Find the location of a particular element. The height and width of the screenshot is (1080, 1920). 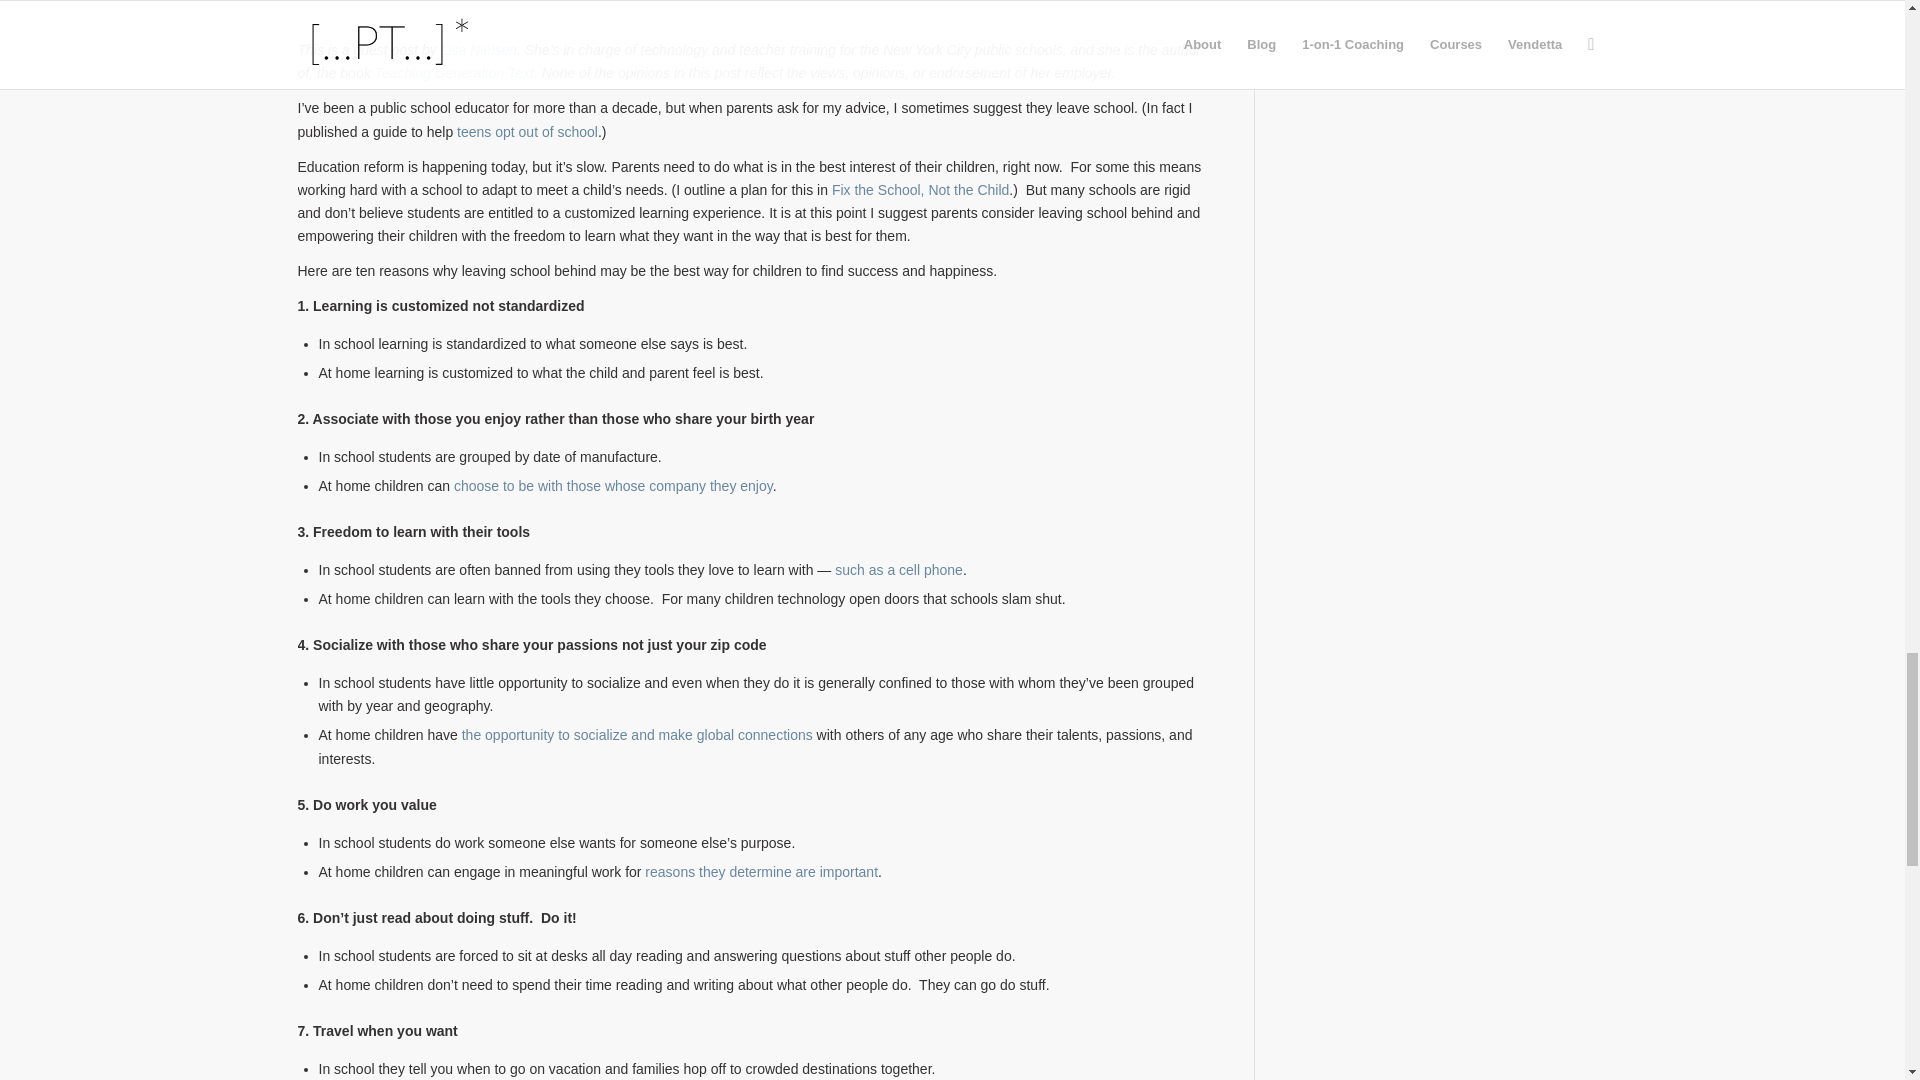

the opportunity to socialize and make global connections is located at coordinates (637, 734).